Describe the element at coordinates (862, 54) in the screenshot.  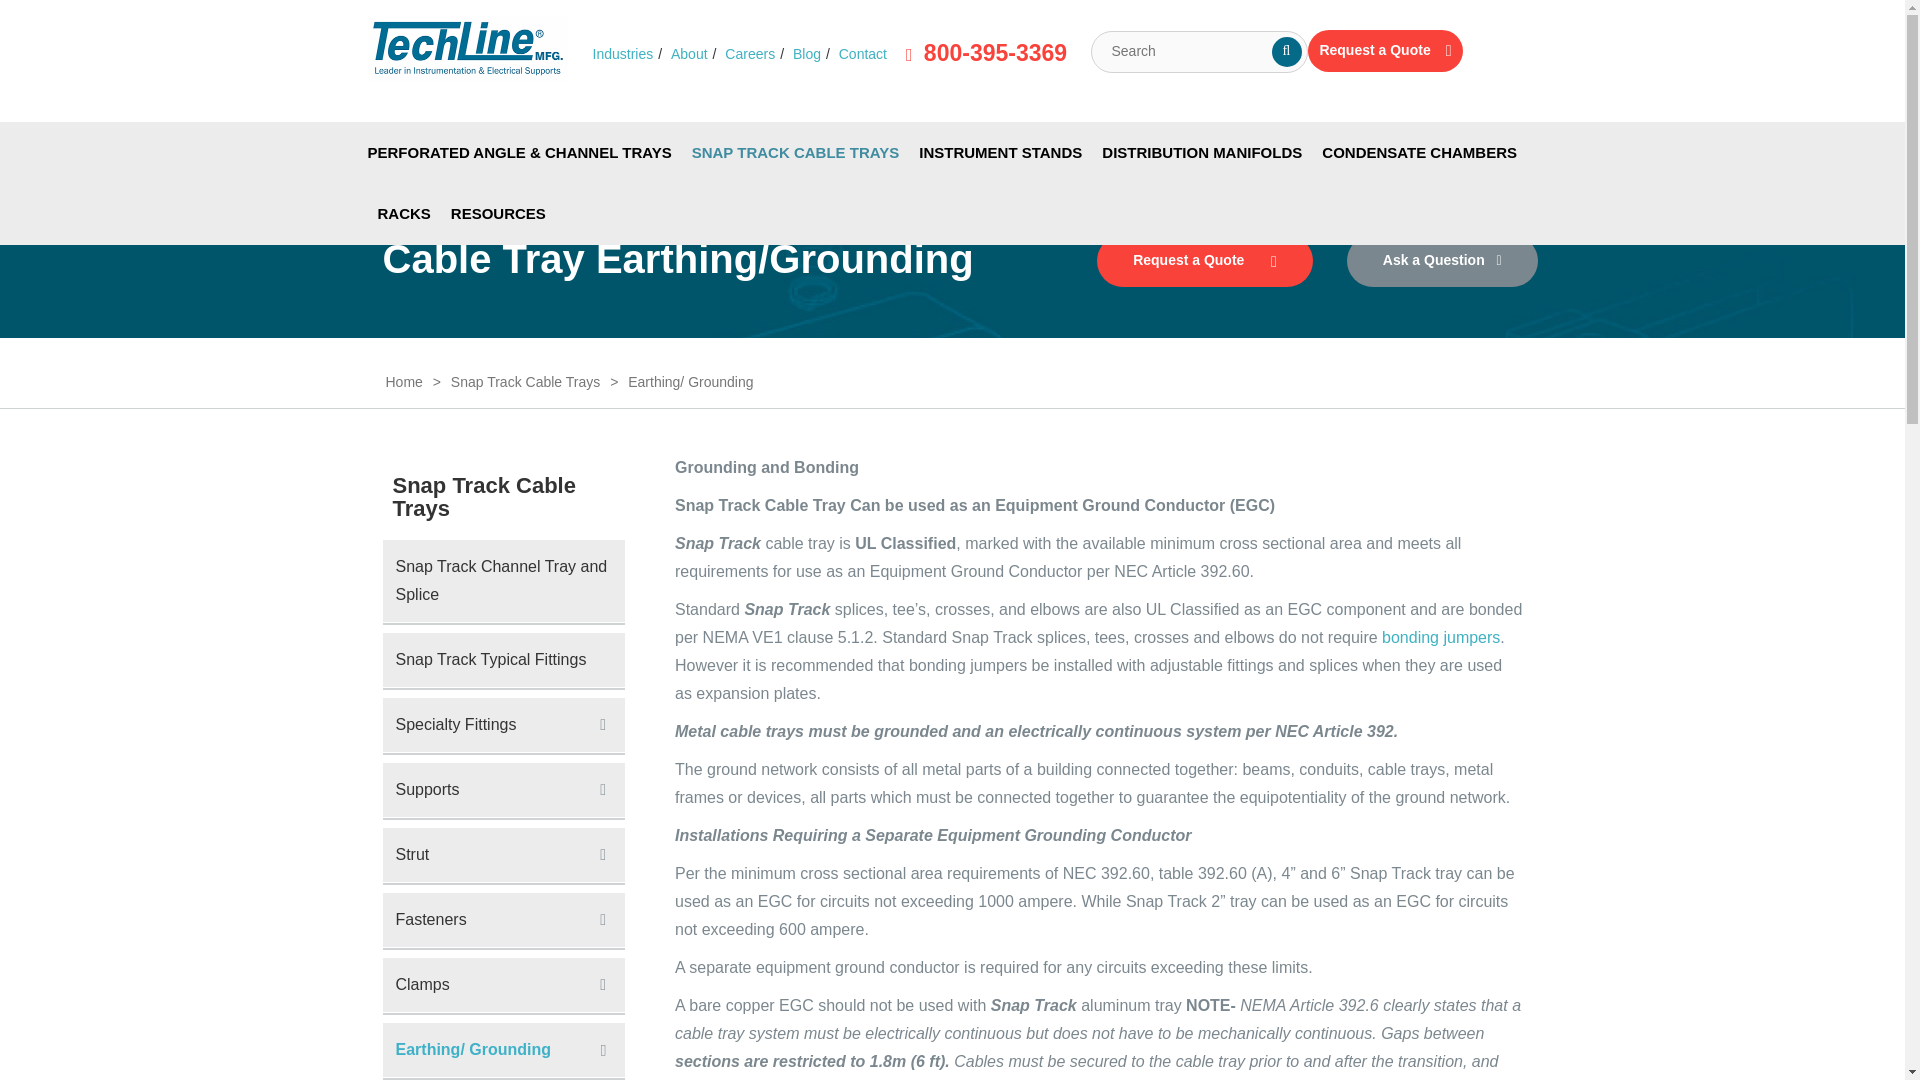
I see `Contact` at that location.